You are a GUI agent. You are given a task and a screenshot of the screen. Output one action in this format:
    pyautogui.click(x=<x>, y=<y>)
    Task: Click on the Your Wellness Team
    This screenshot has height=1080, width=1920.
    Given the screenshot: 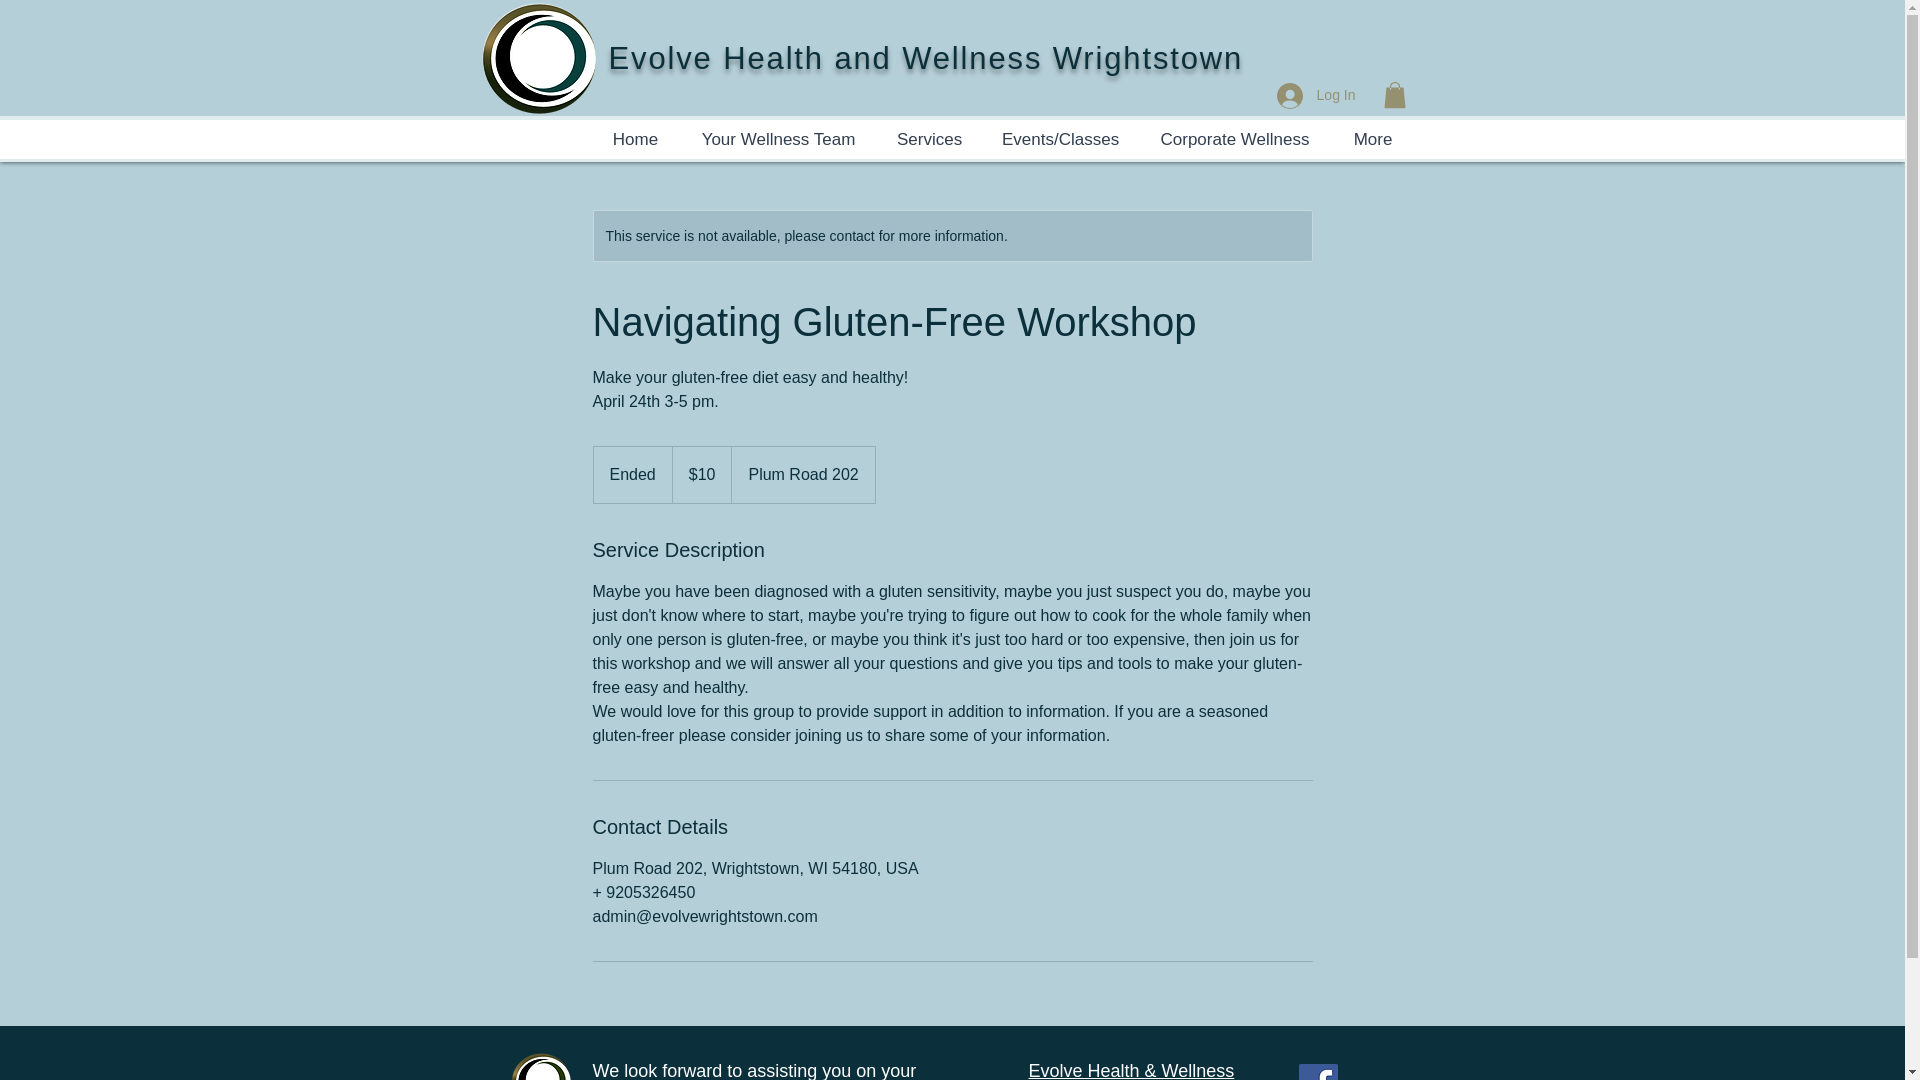 What is the action you would take?
    pyautogui.click(x=778, y=138)
    